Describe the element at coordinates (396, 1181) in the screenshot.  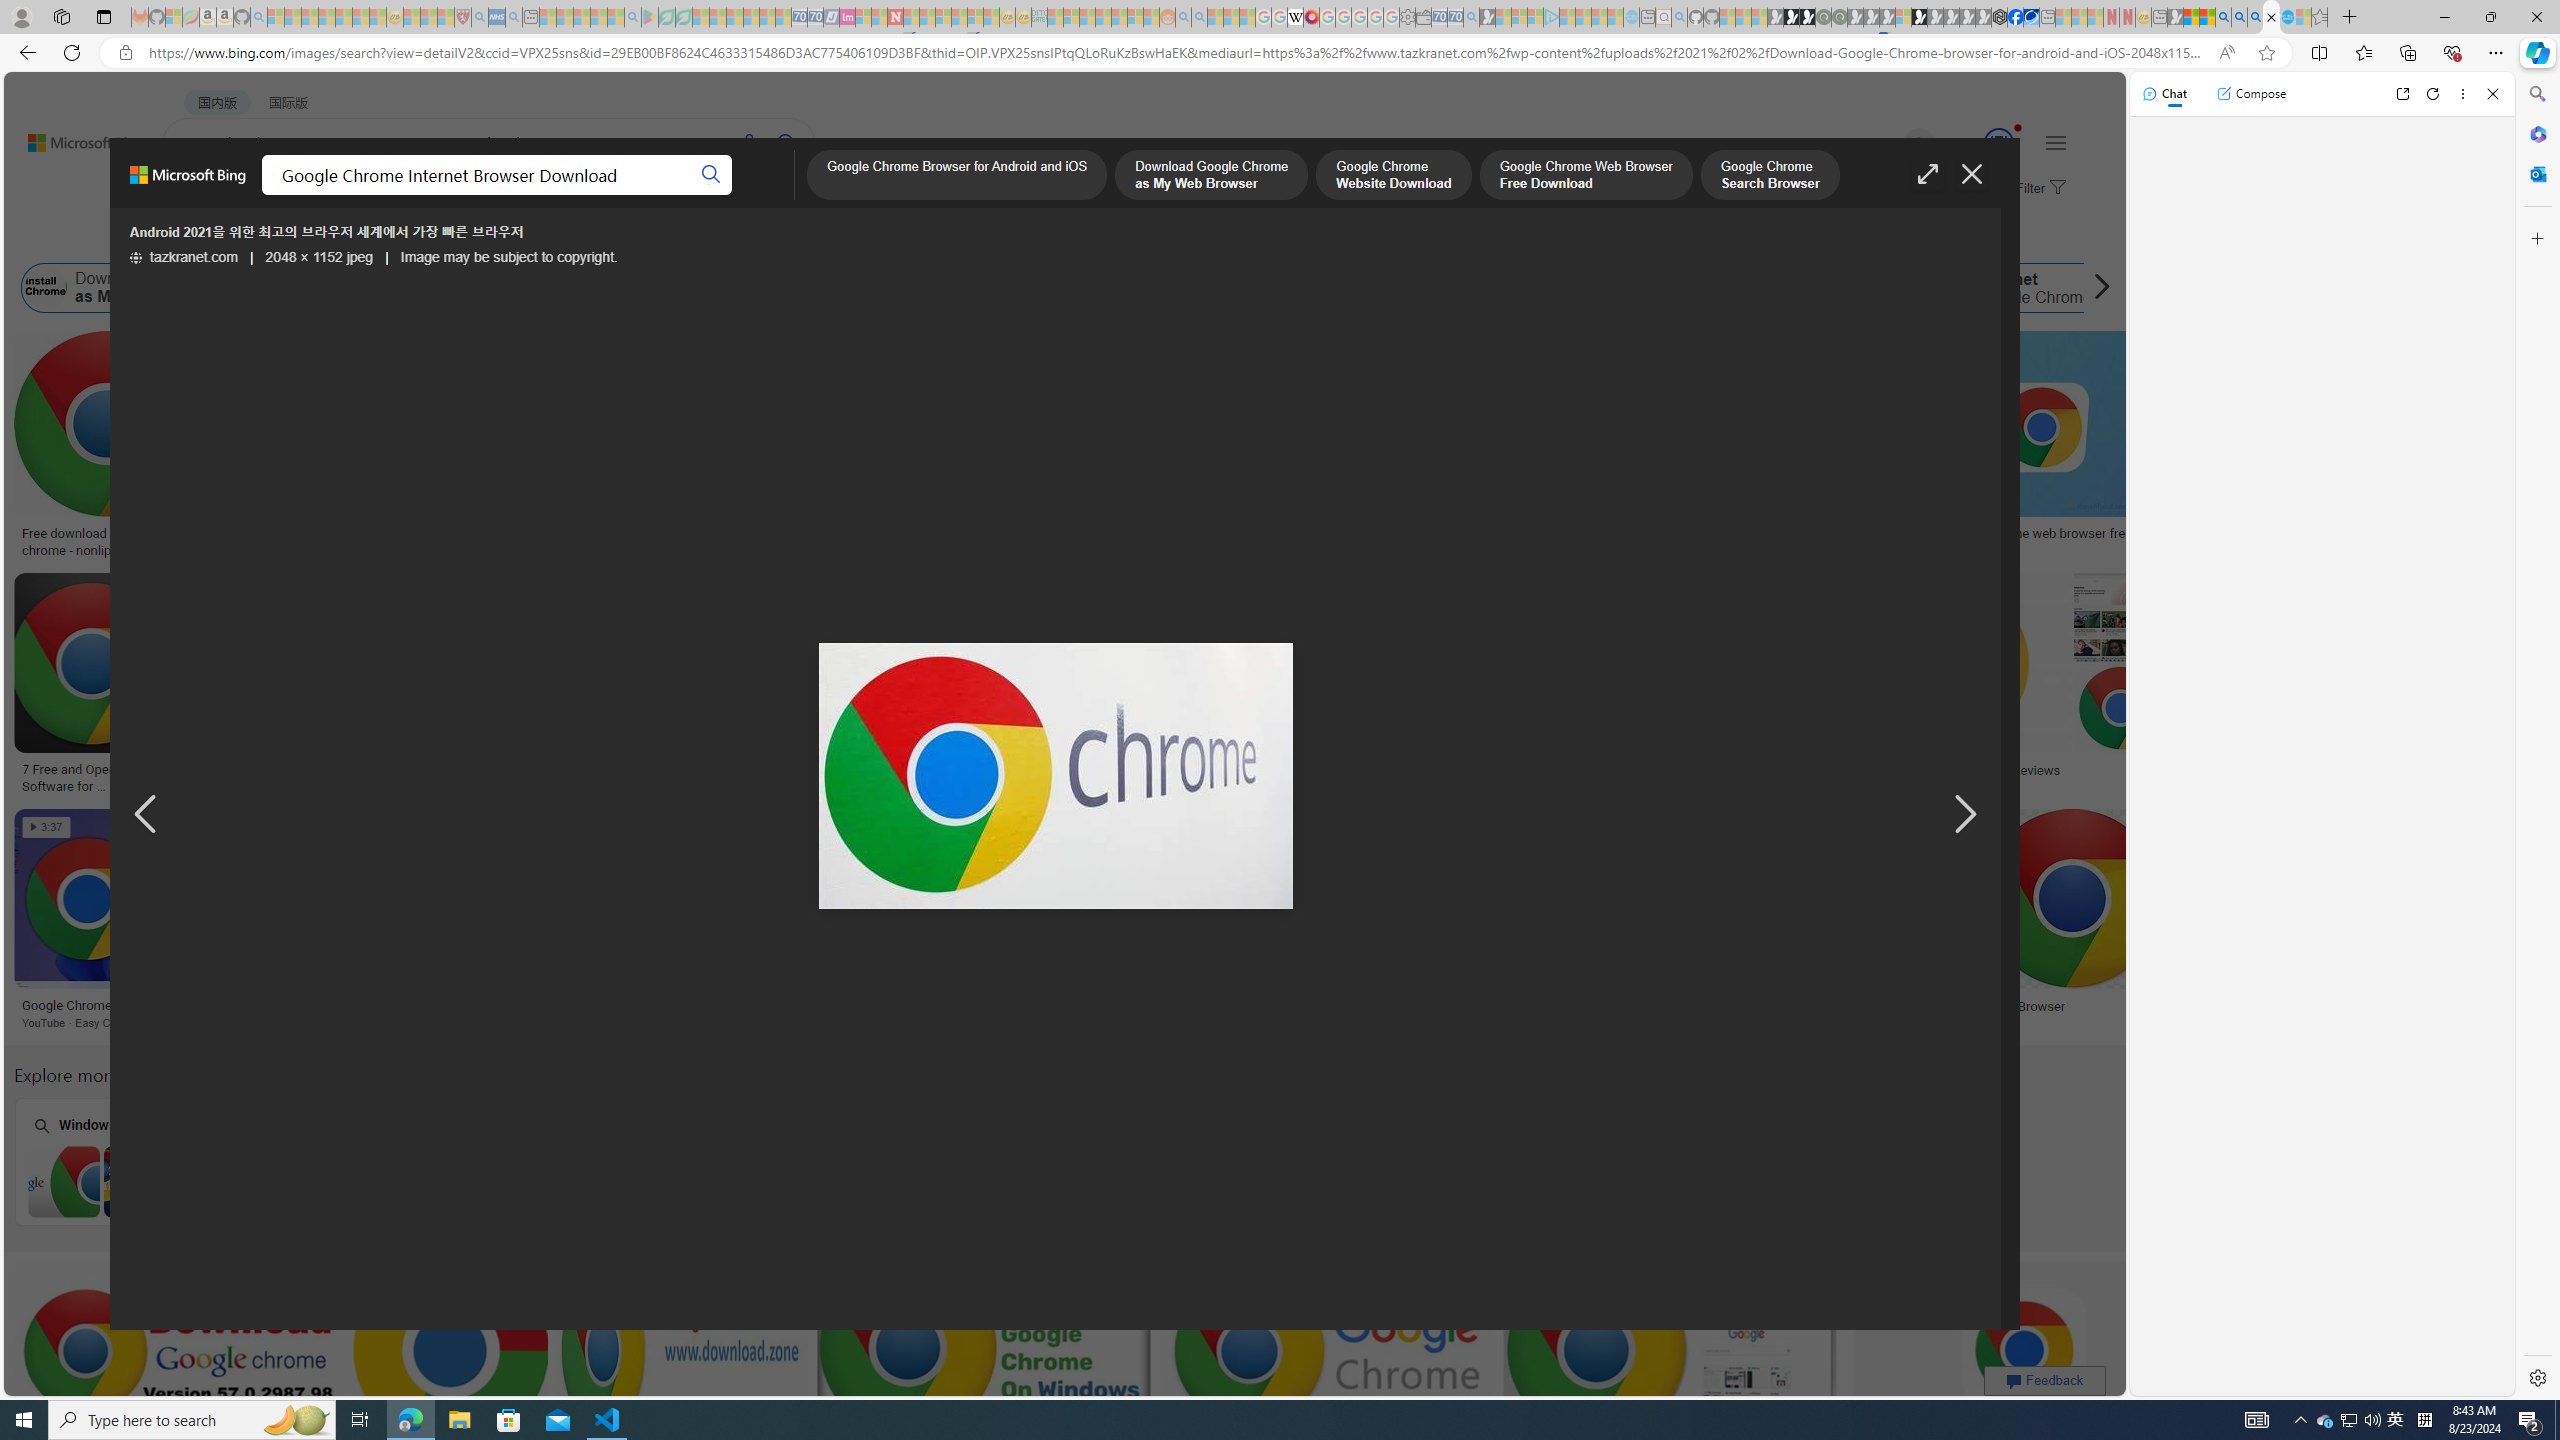
I see `Download Chrome Browser in Internet Explorer` at that location.